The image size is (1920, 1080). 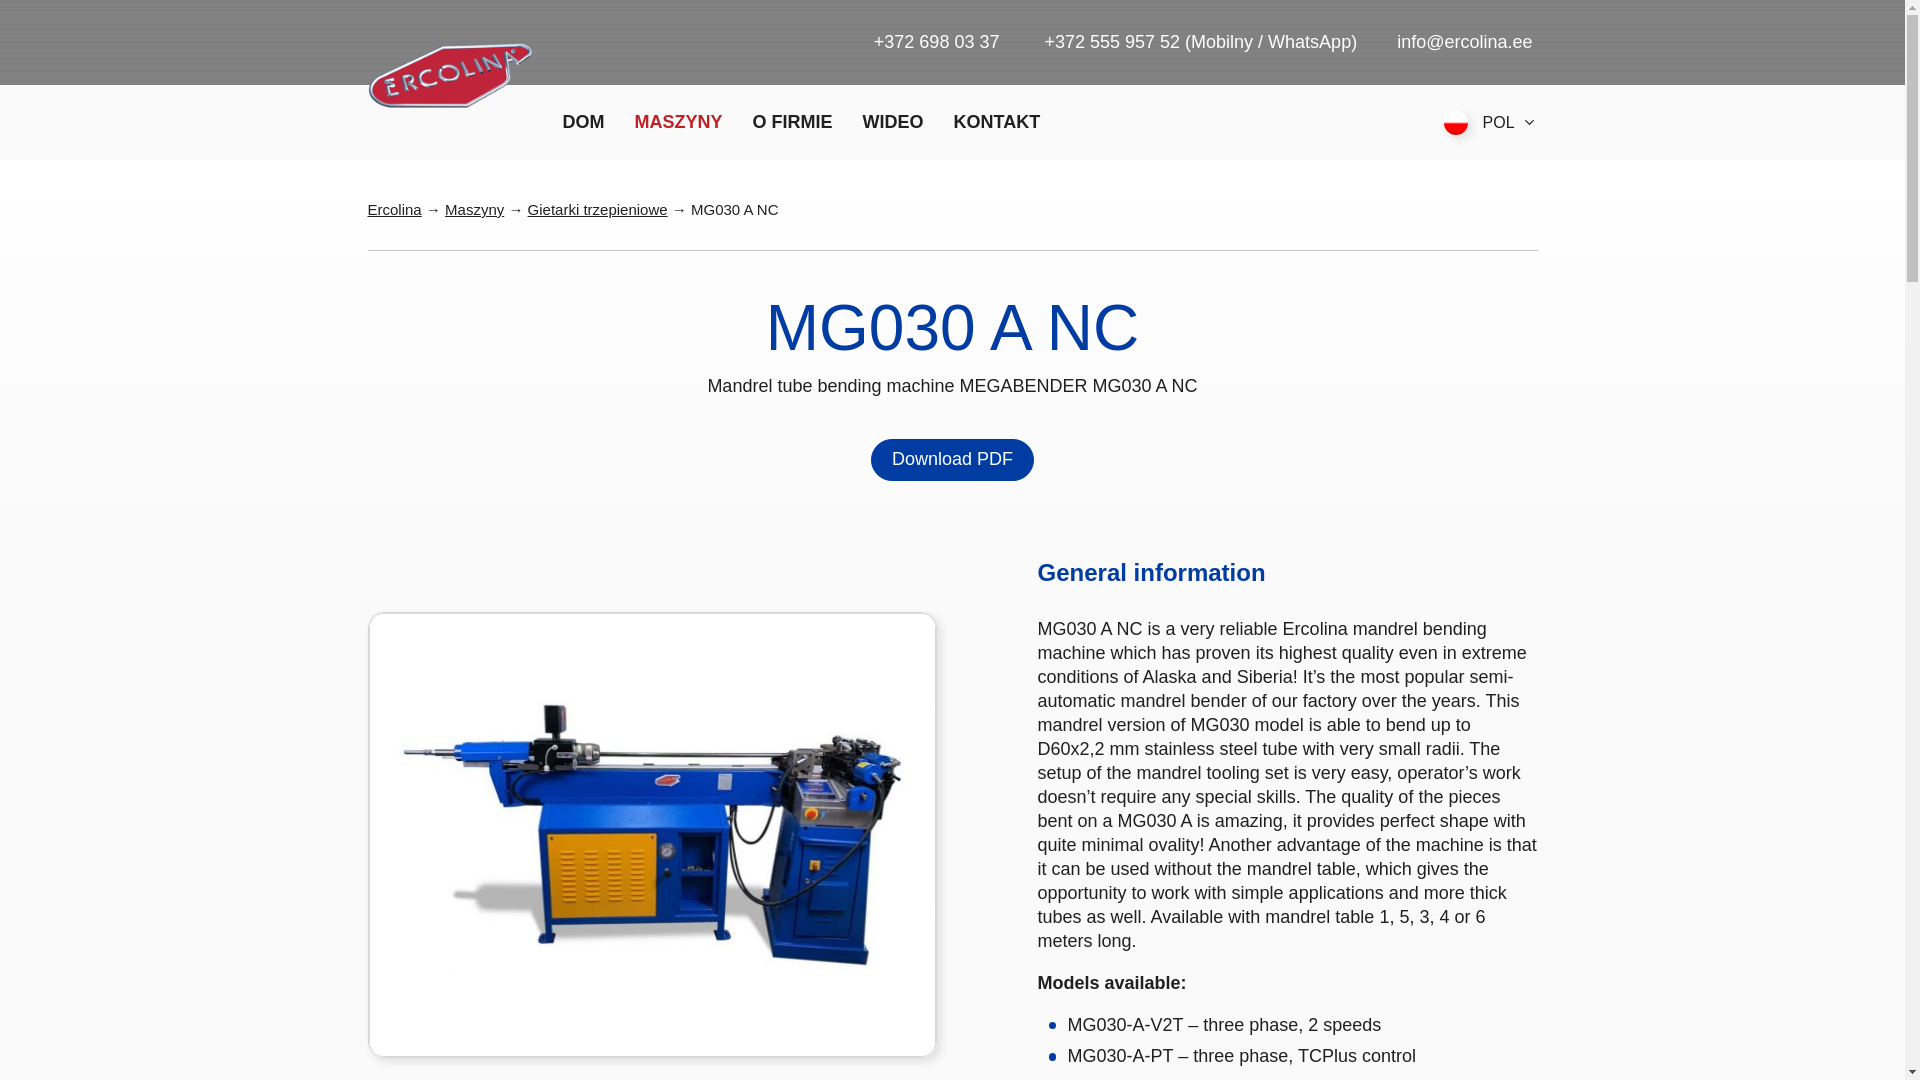 I want to click on Go to Maszyny., so click(x=474, y=209).